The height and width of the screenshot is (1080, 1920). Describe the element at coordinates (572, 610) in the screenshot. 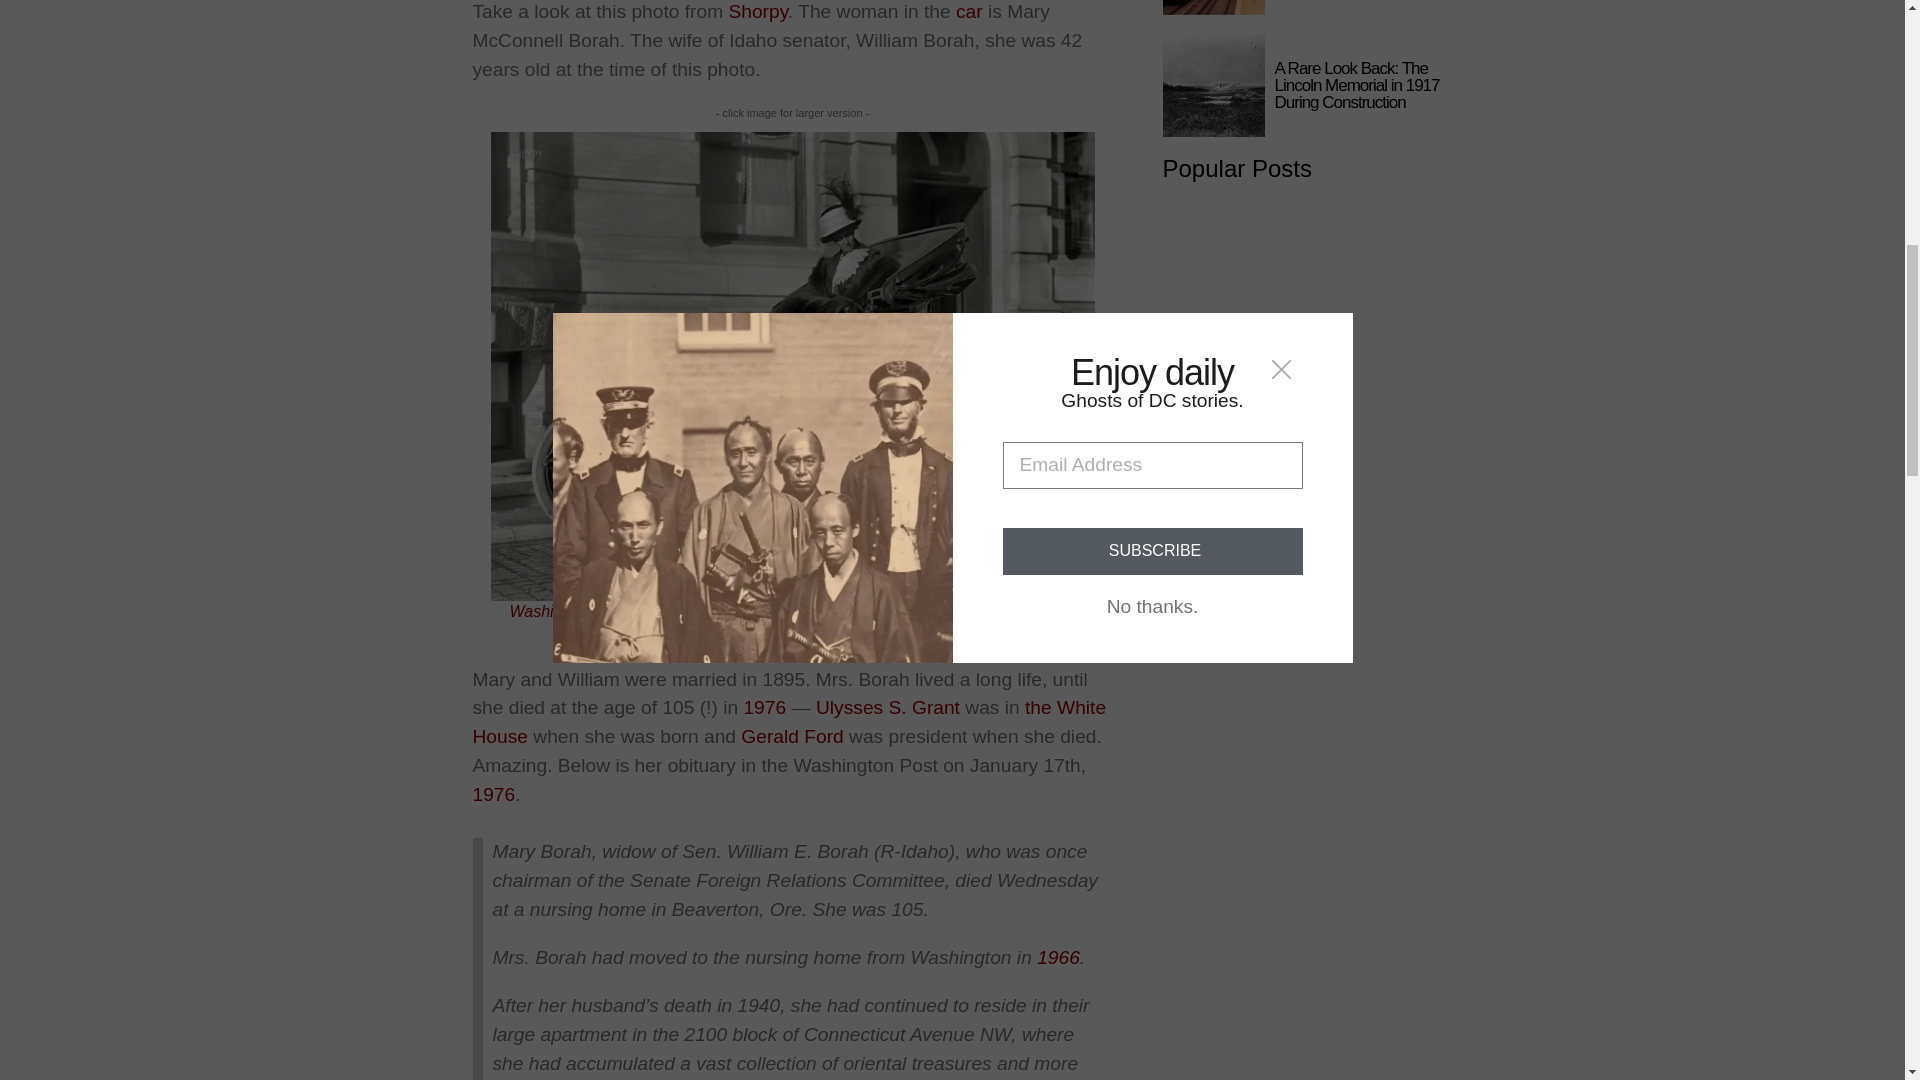

I see `Why is Washington, DC Called the District of Columbia?` at that location.